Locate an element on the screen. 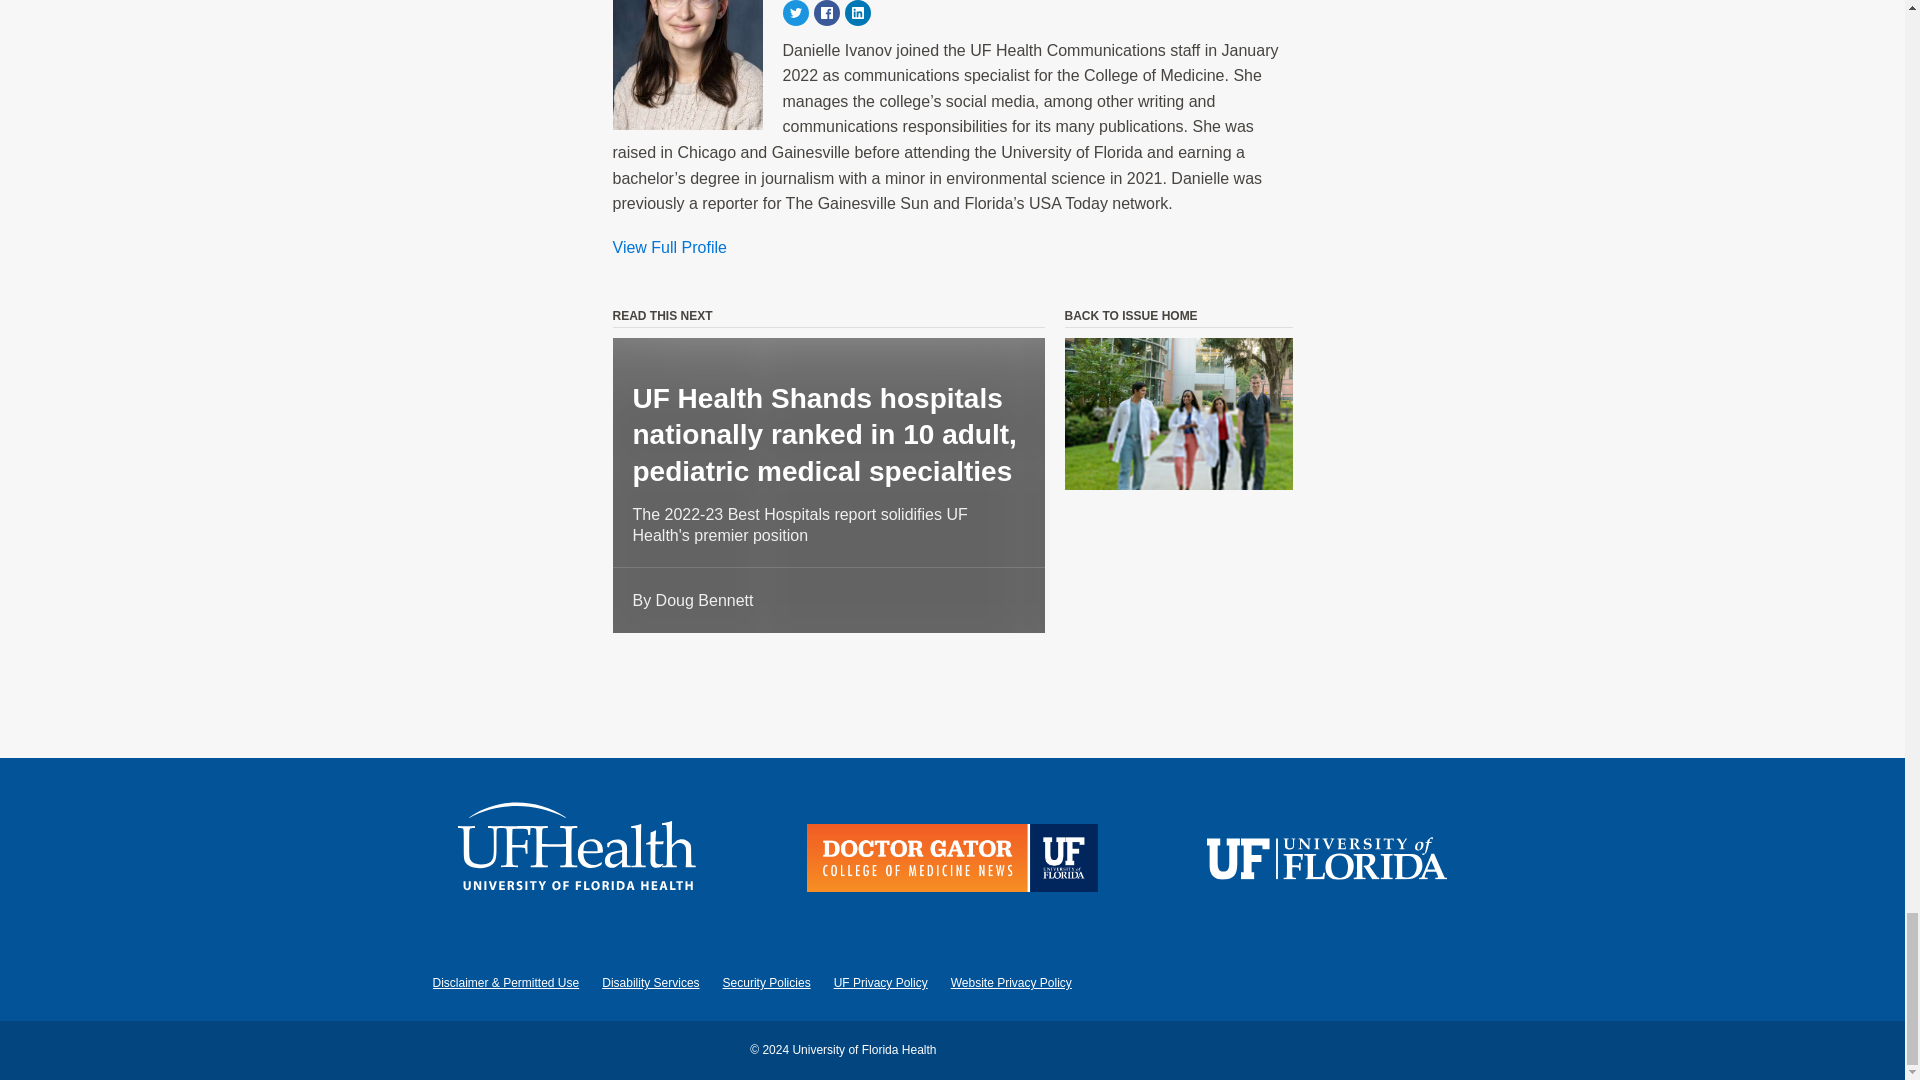  Security Policies is located at coordinates (766, 983).